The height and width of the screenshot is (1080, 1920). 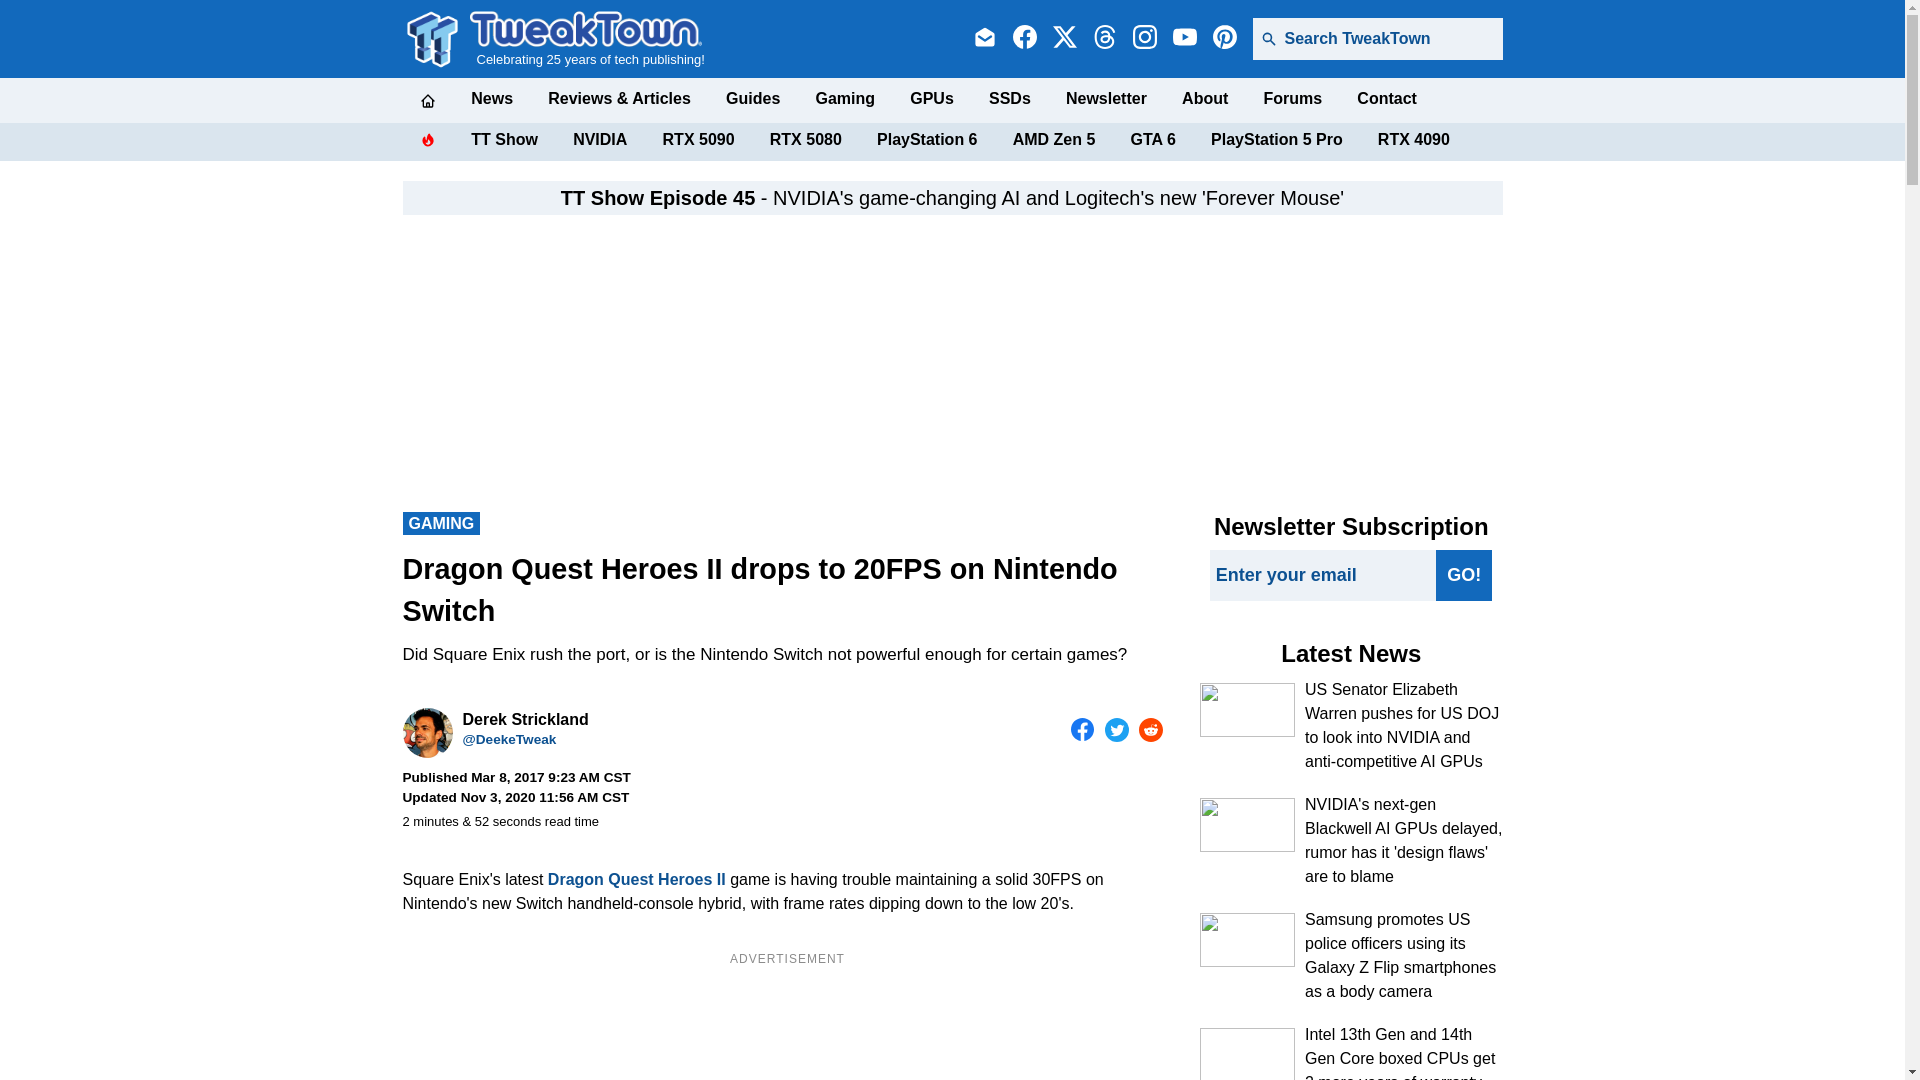 What do you see at coordinates (587, 38) in the screenshot?
I see `Celebrating 25 years of tech publishing!` at bounding box center [587, 38].